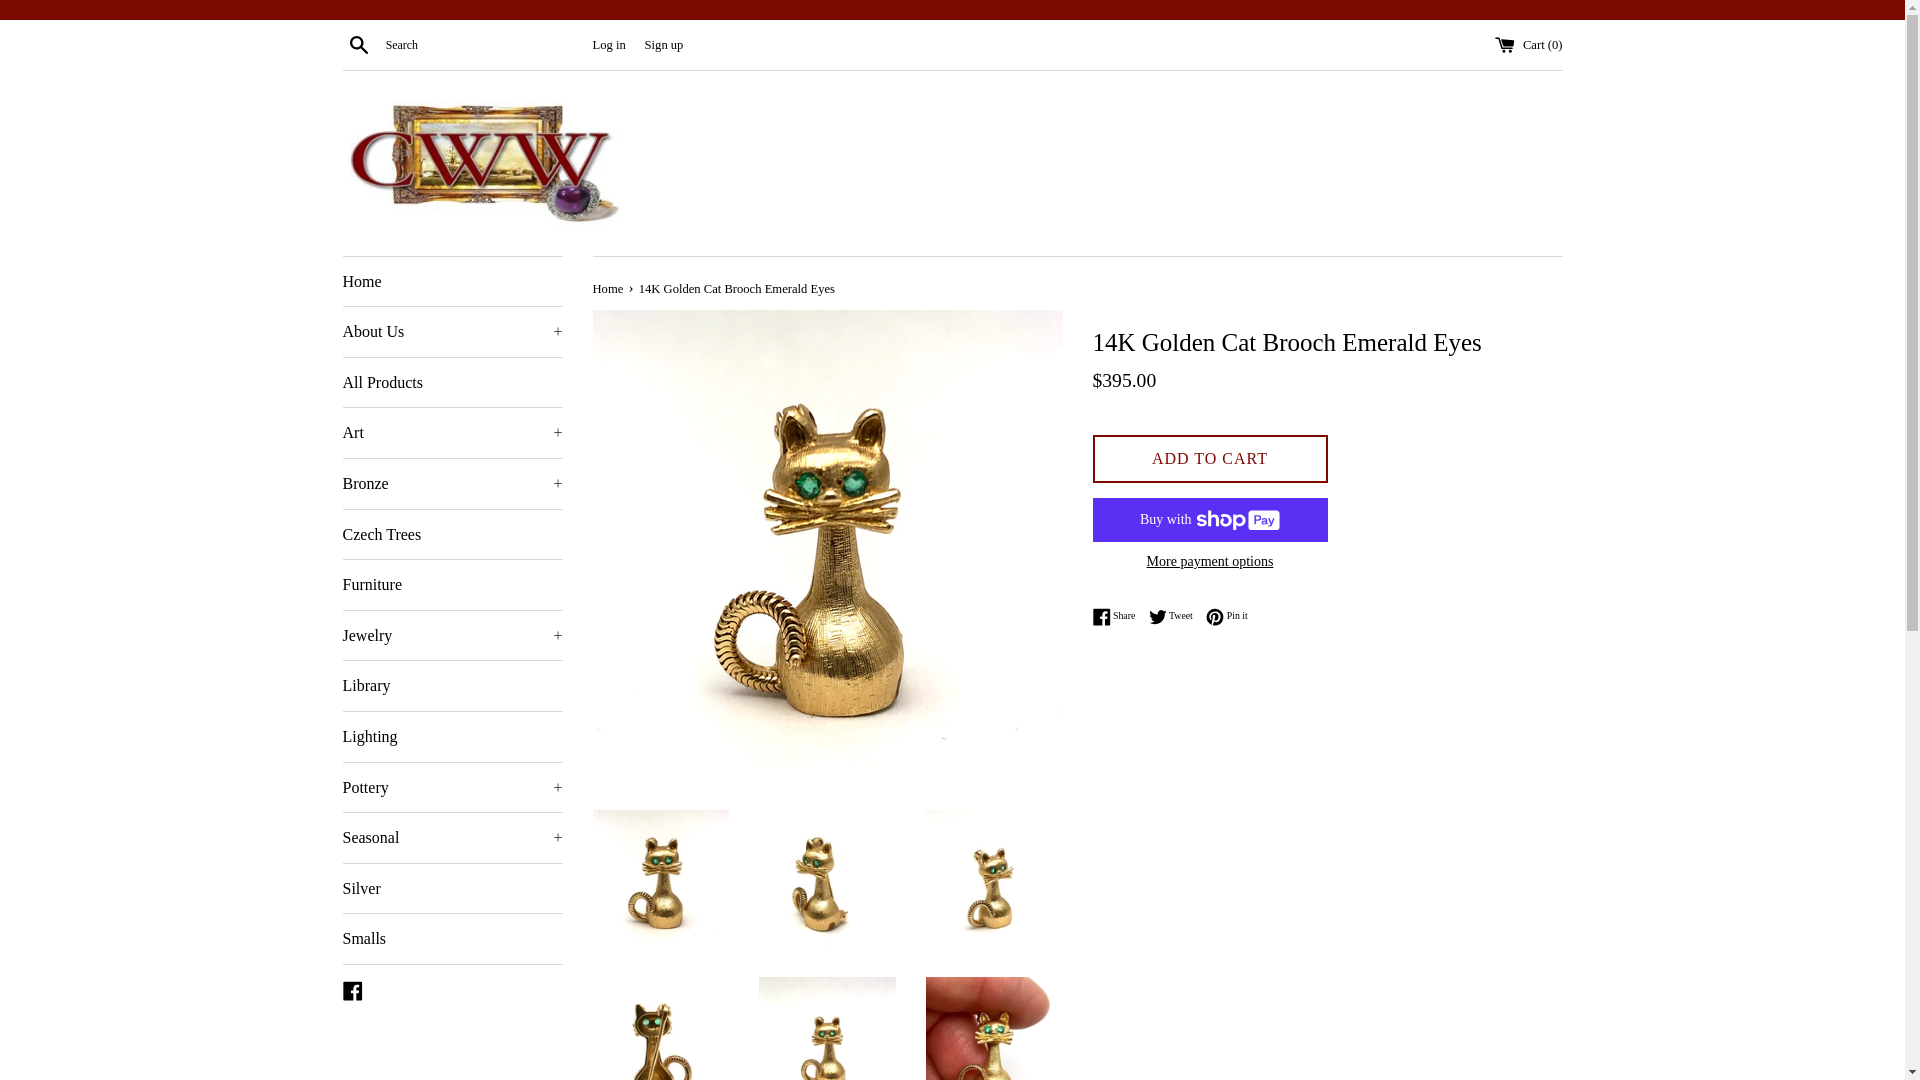  What do you see at coordinates (1176, 617) in the screenshot?
I see `Tweet on Twitter` at bounding box center [1176, 617].